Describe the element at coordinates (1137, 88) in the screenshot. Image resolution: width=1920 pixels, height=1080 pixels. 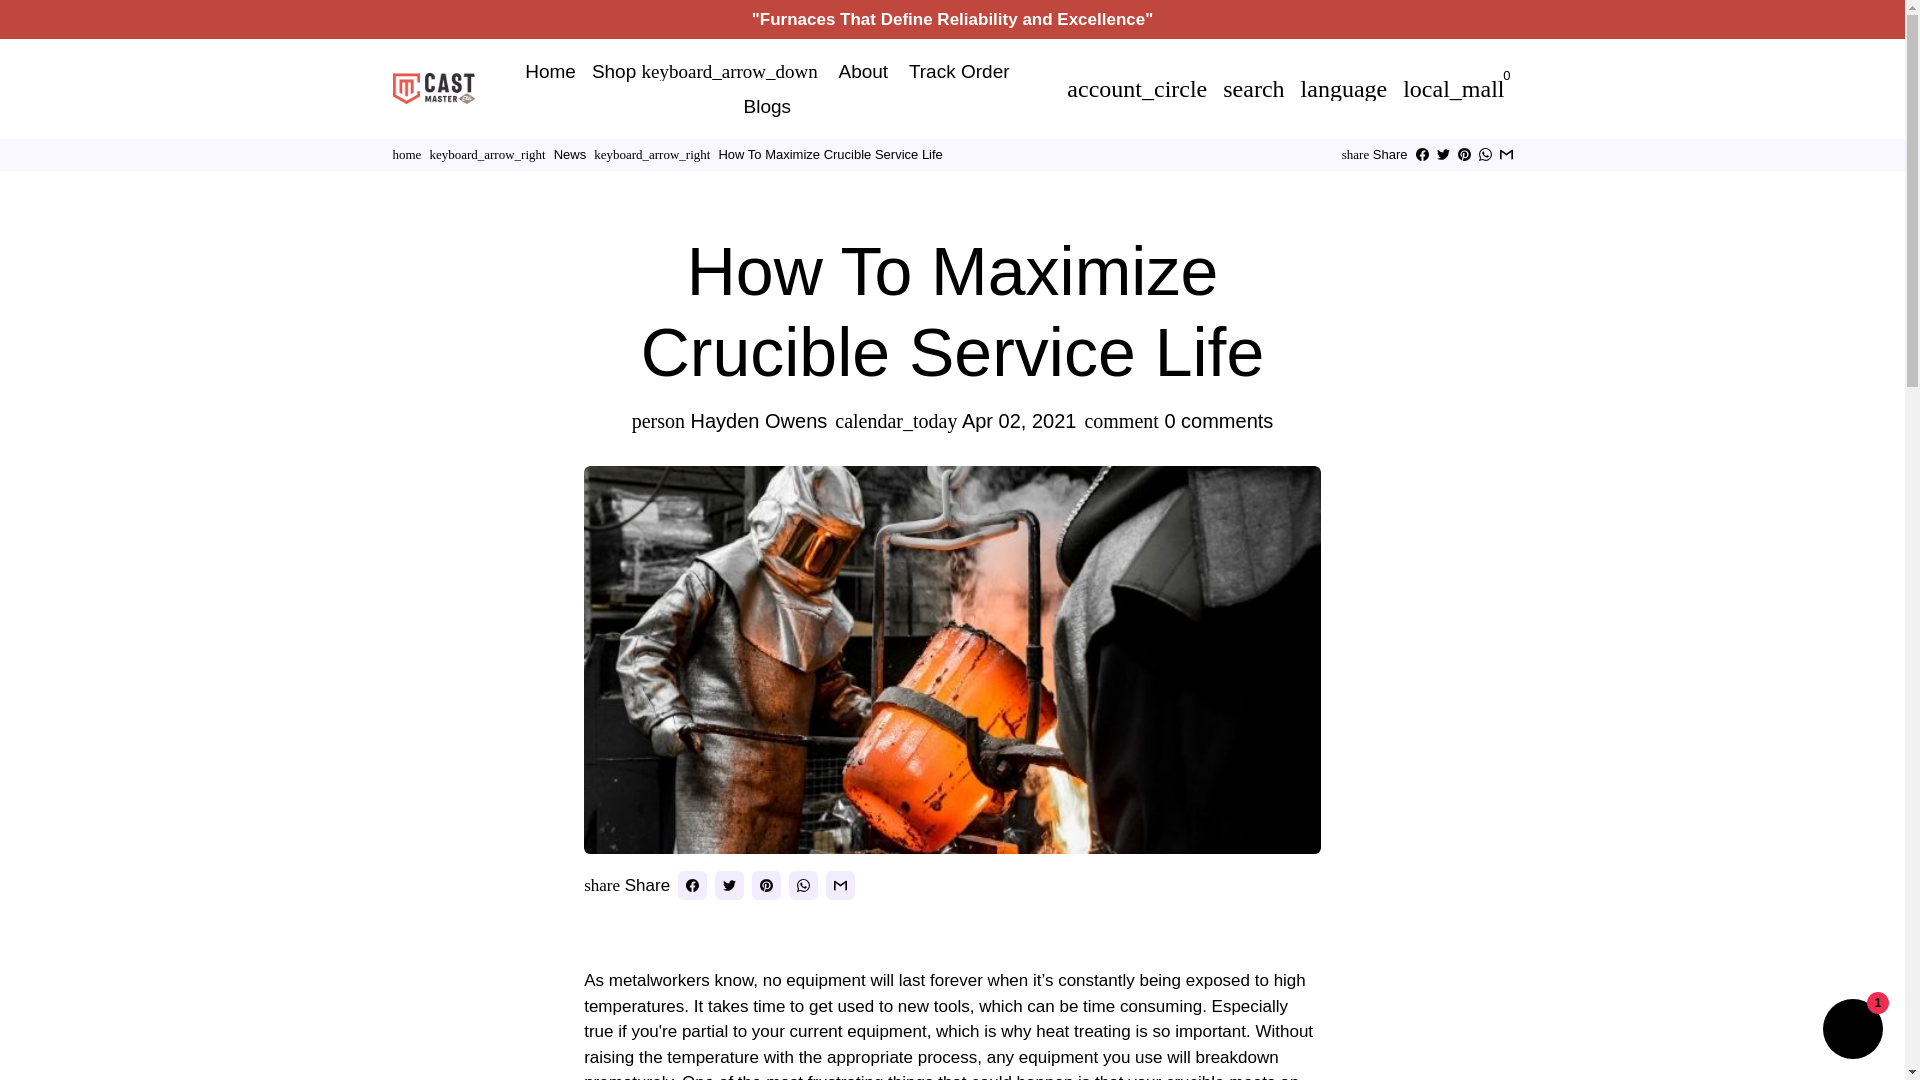
I see `Log In` at that location.